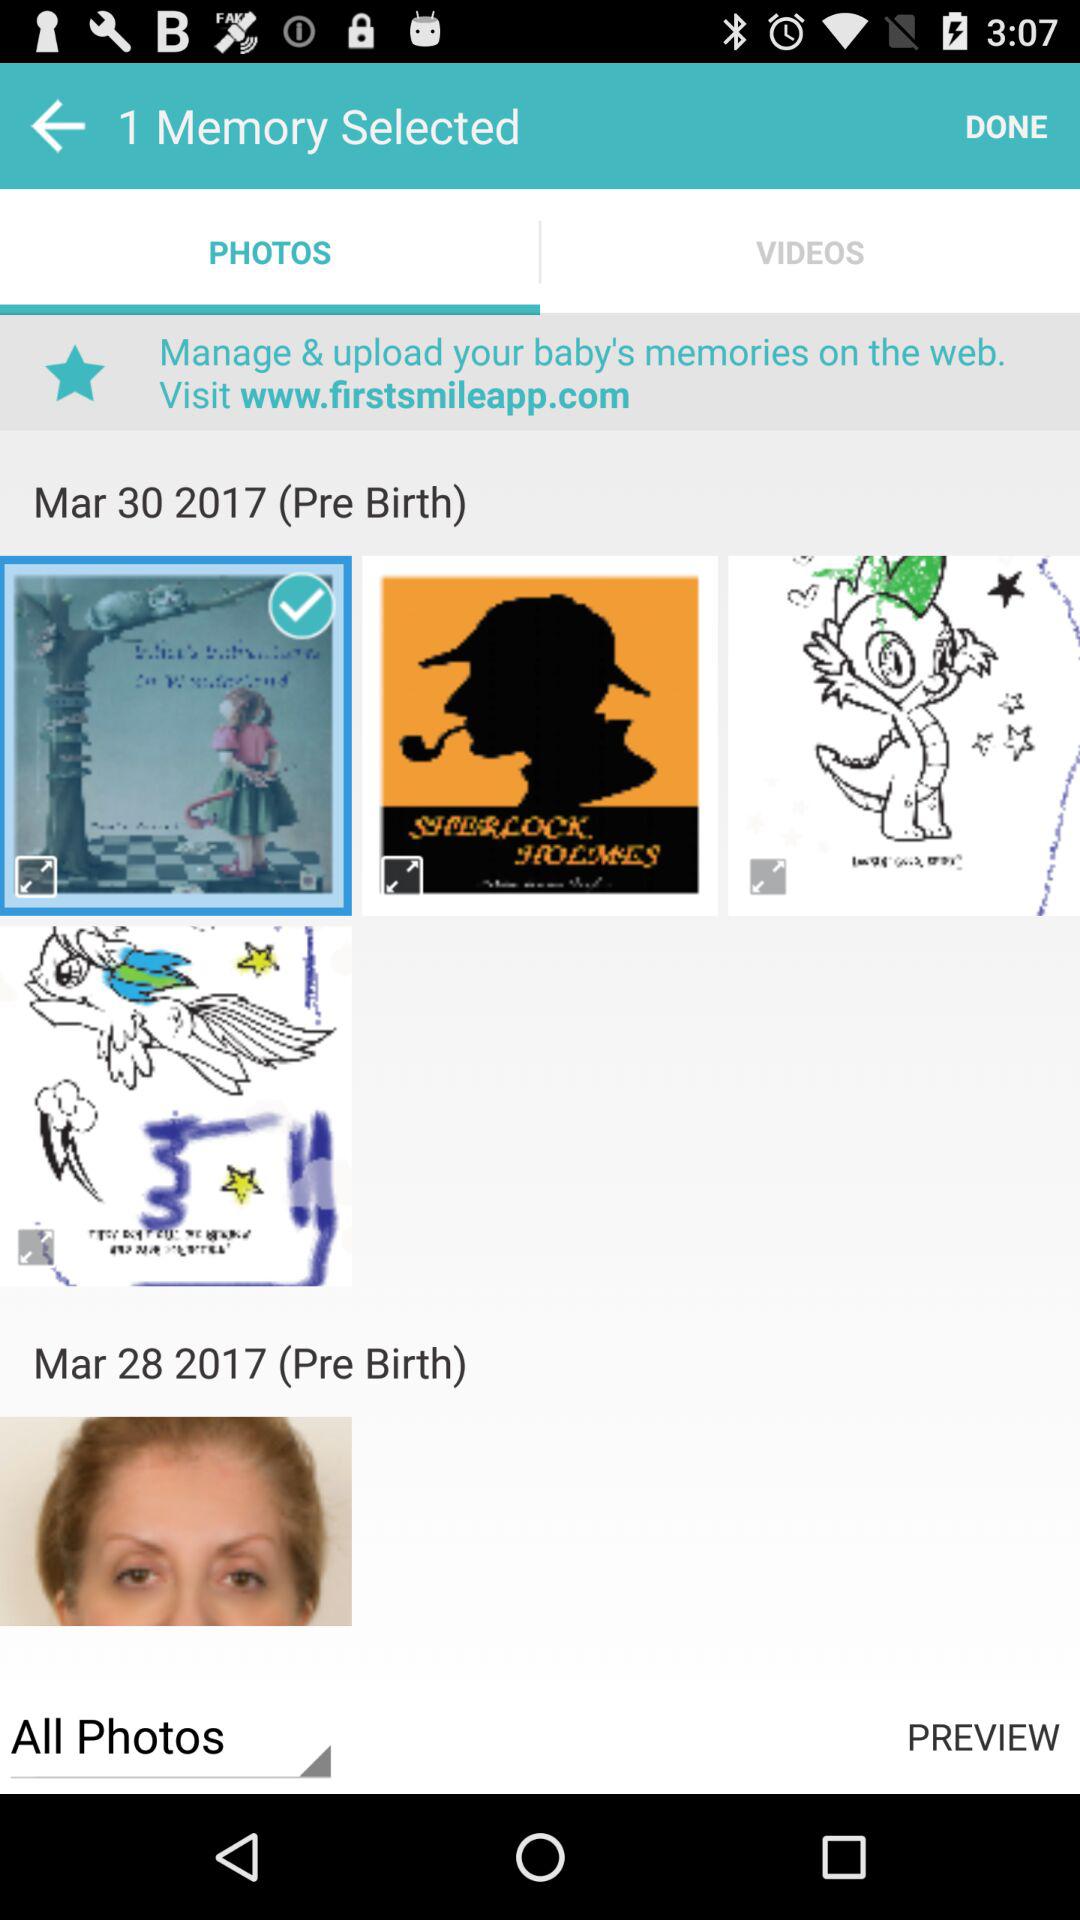 This screenshot has width=1080, height=1920. What do you see at coordinates (540, 950) in the screenshot?
I see `photos option` at bounding box center [540, 950].